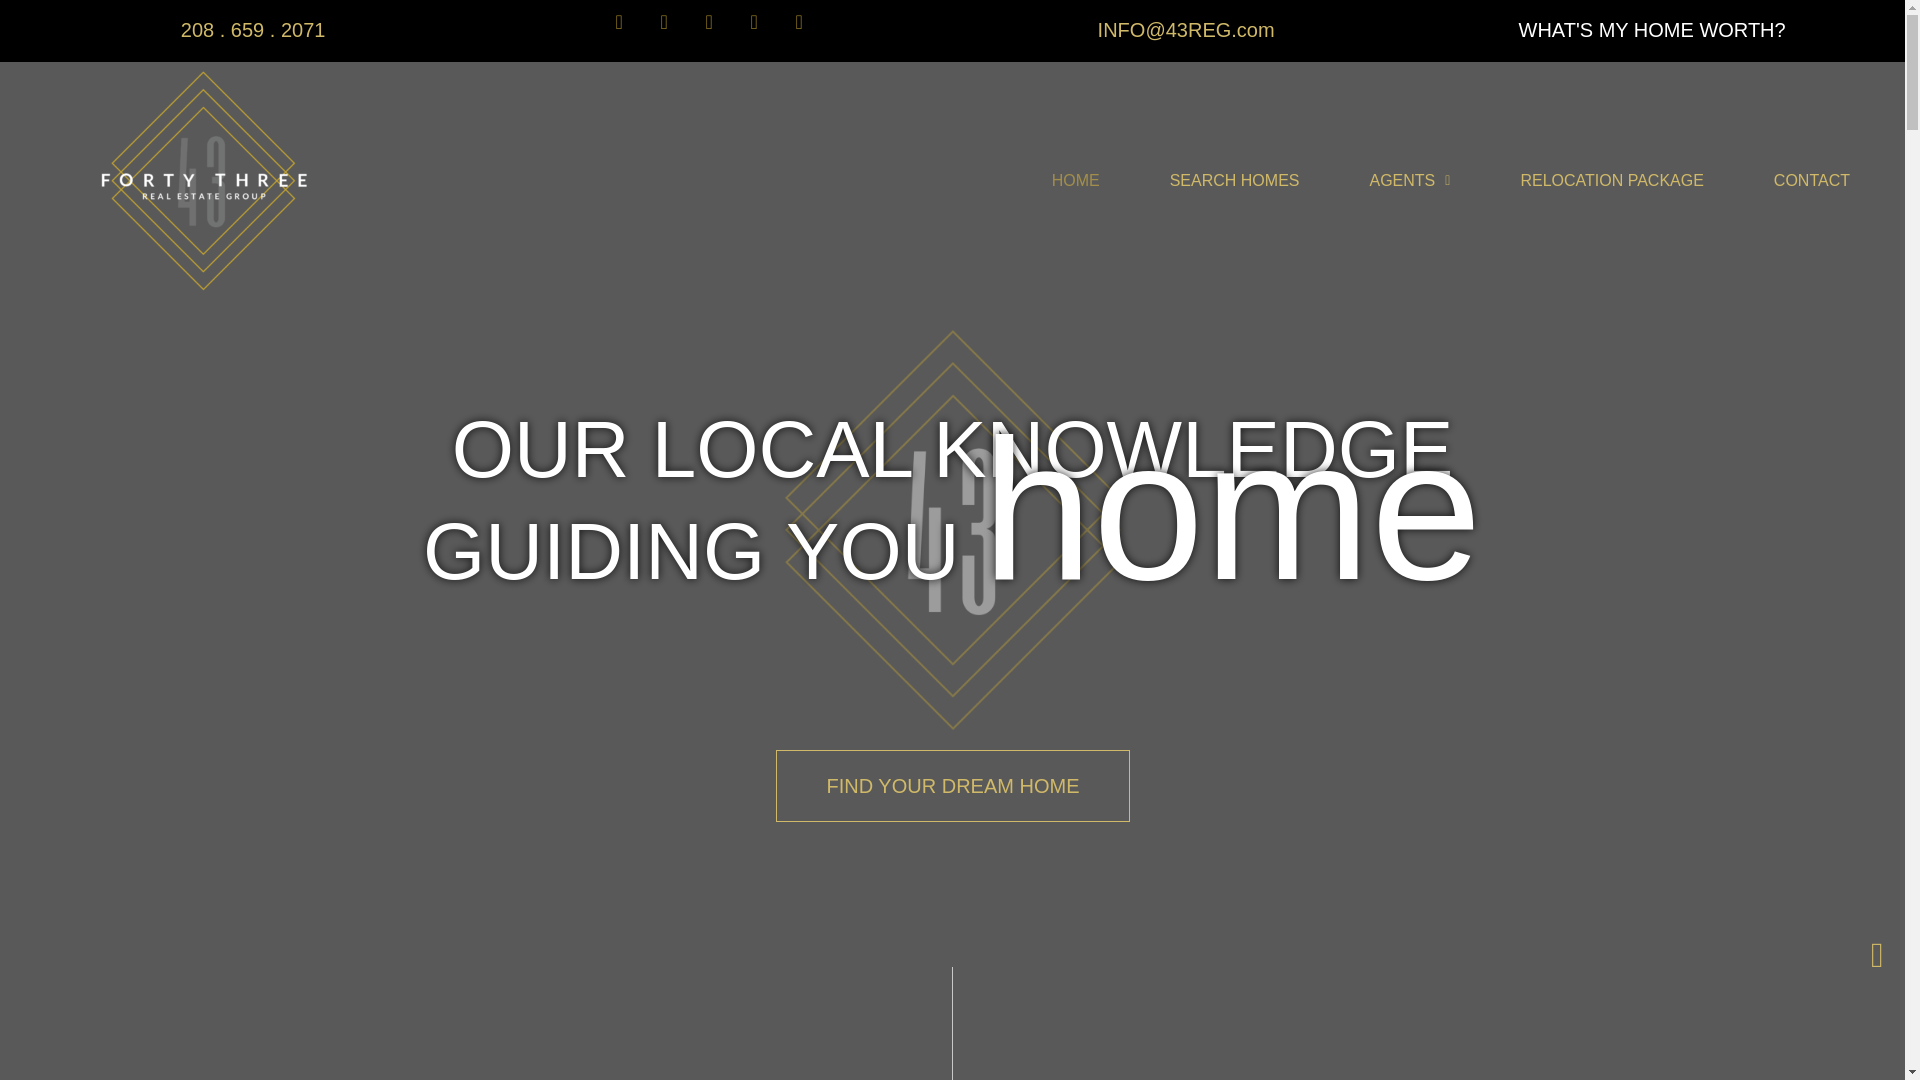 Image resolution: width=1920 pixels, height=1080 pixels. I want to click on SEARCH HOMES, so click(1234, 180).